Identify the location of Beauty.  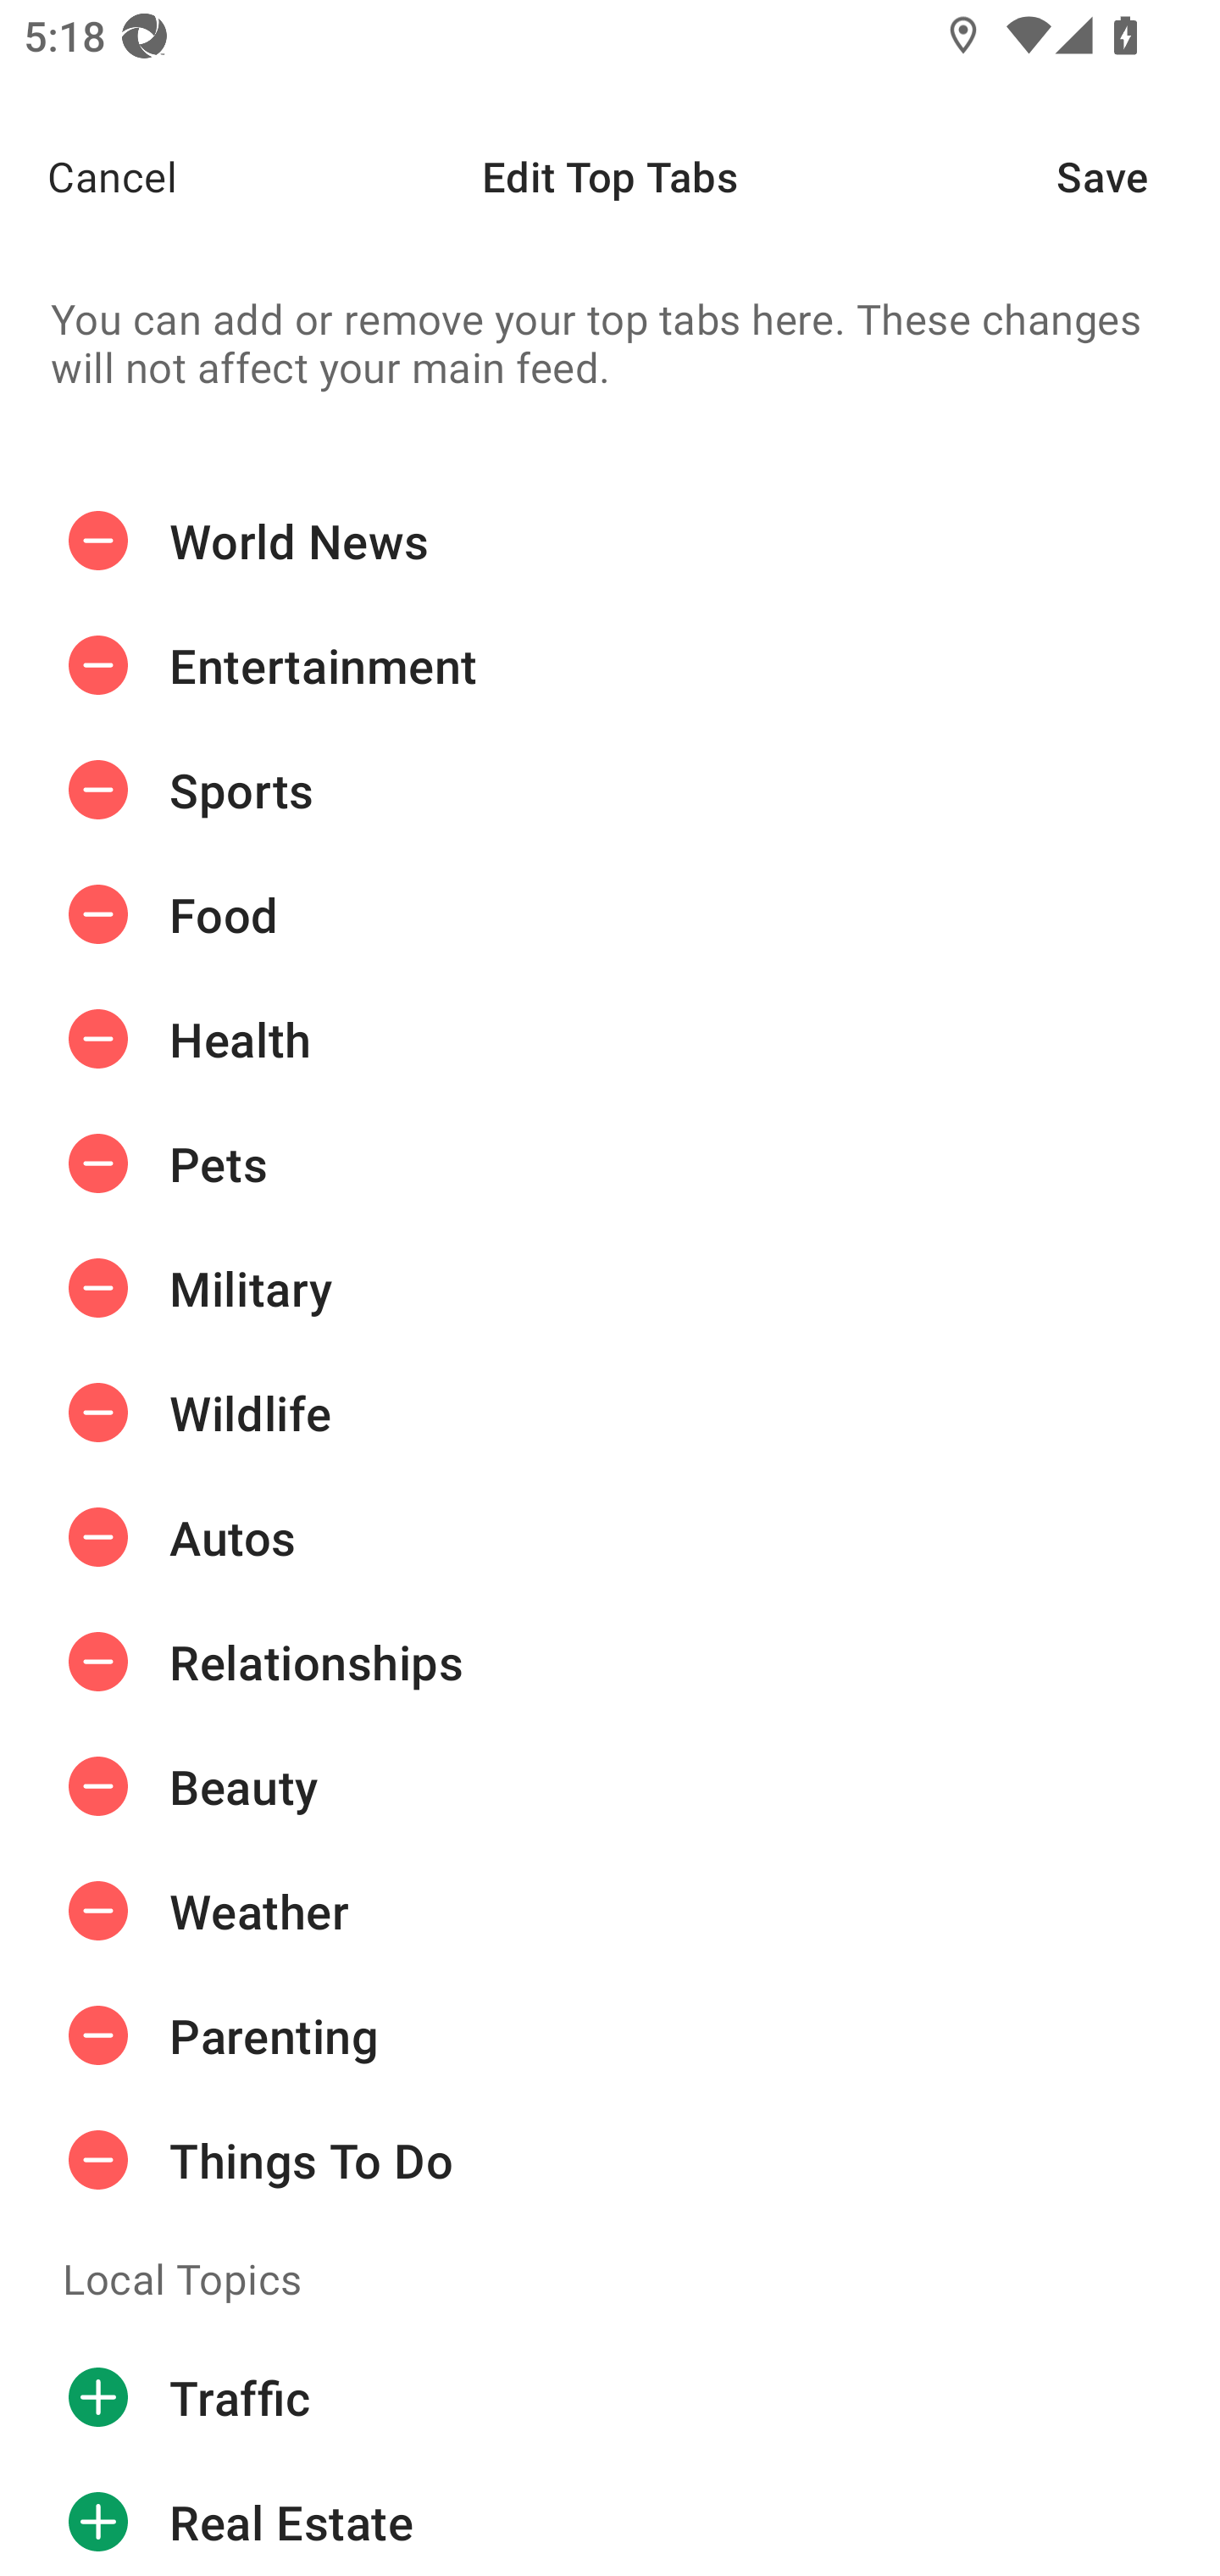
(610, 1786).